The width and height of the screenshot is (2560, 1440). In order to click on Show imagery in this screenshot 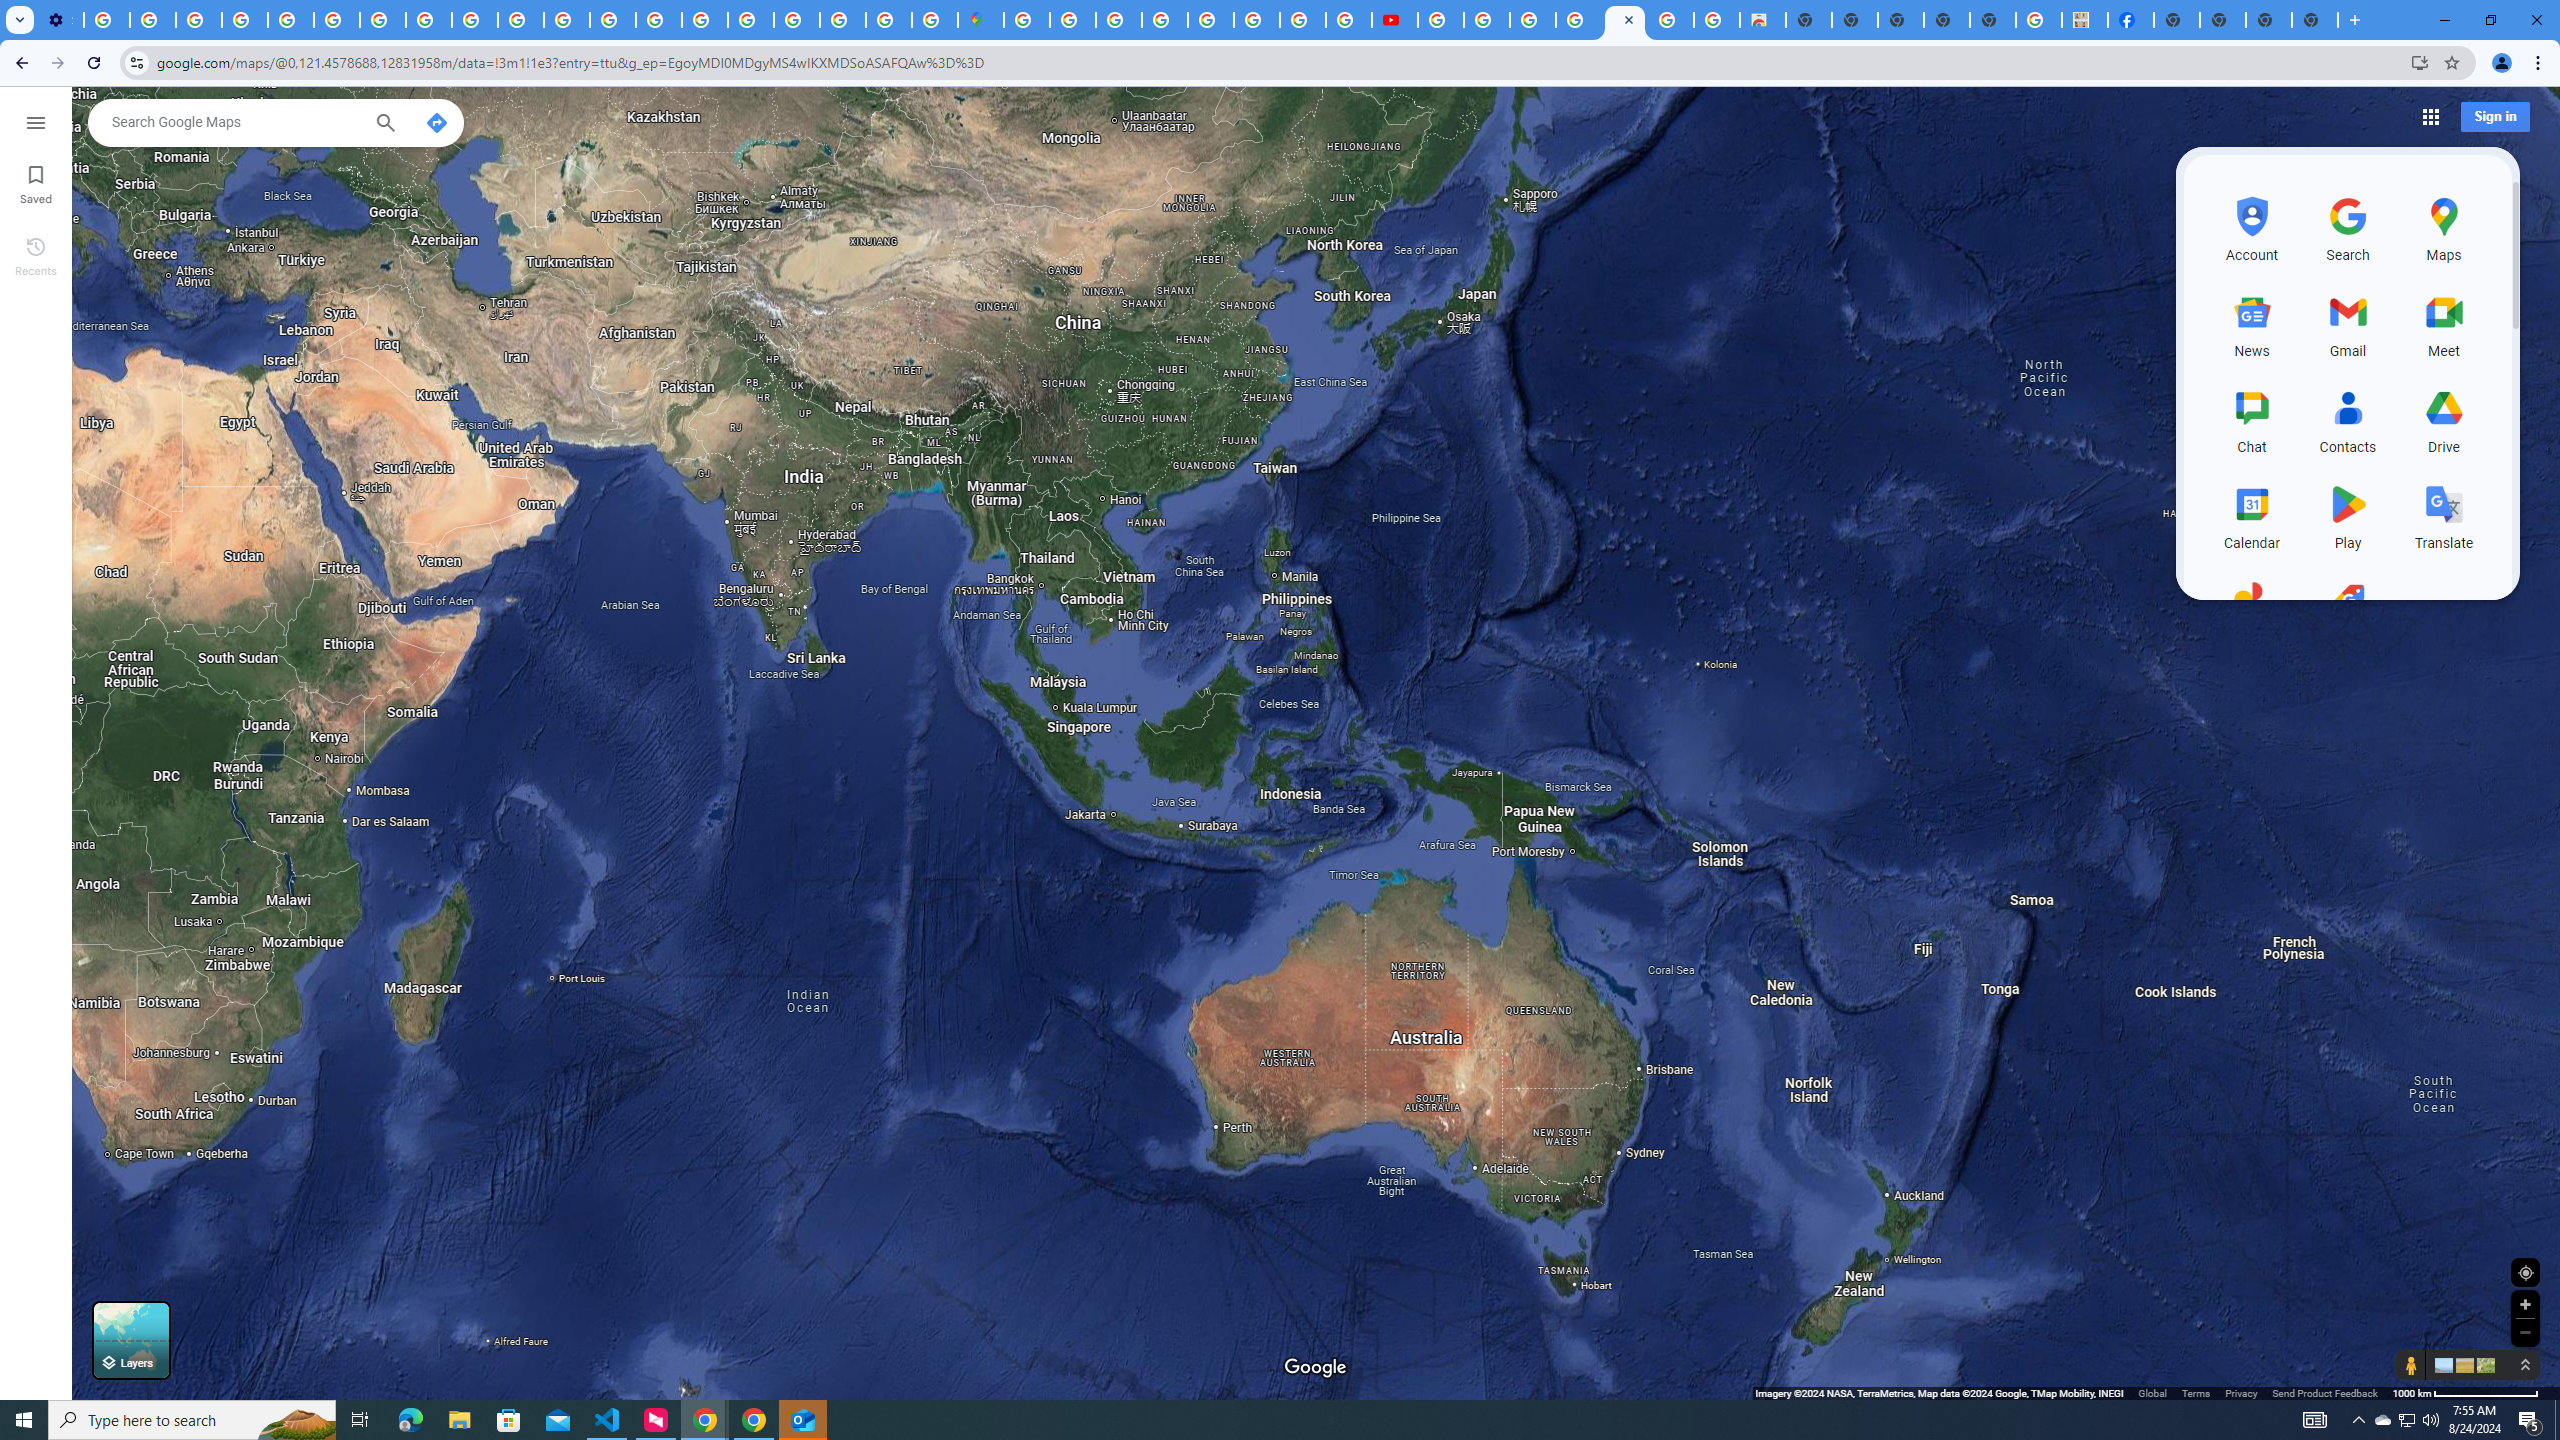, I will do `click(2482, 1364)`.